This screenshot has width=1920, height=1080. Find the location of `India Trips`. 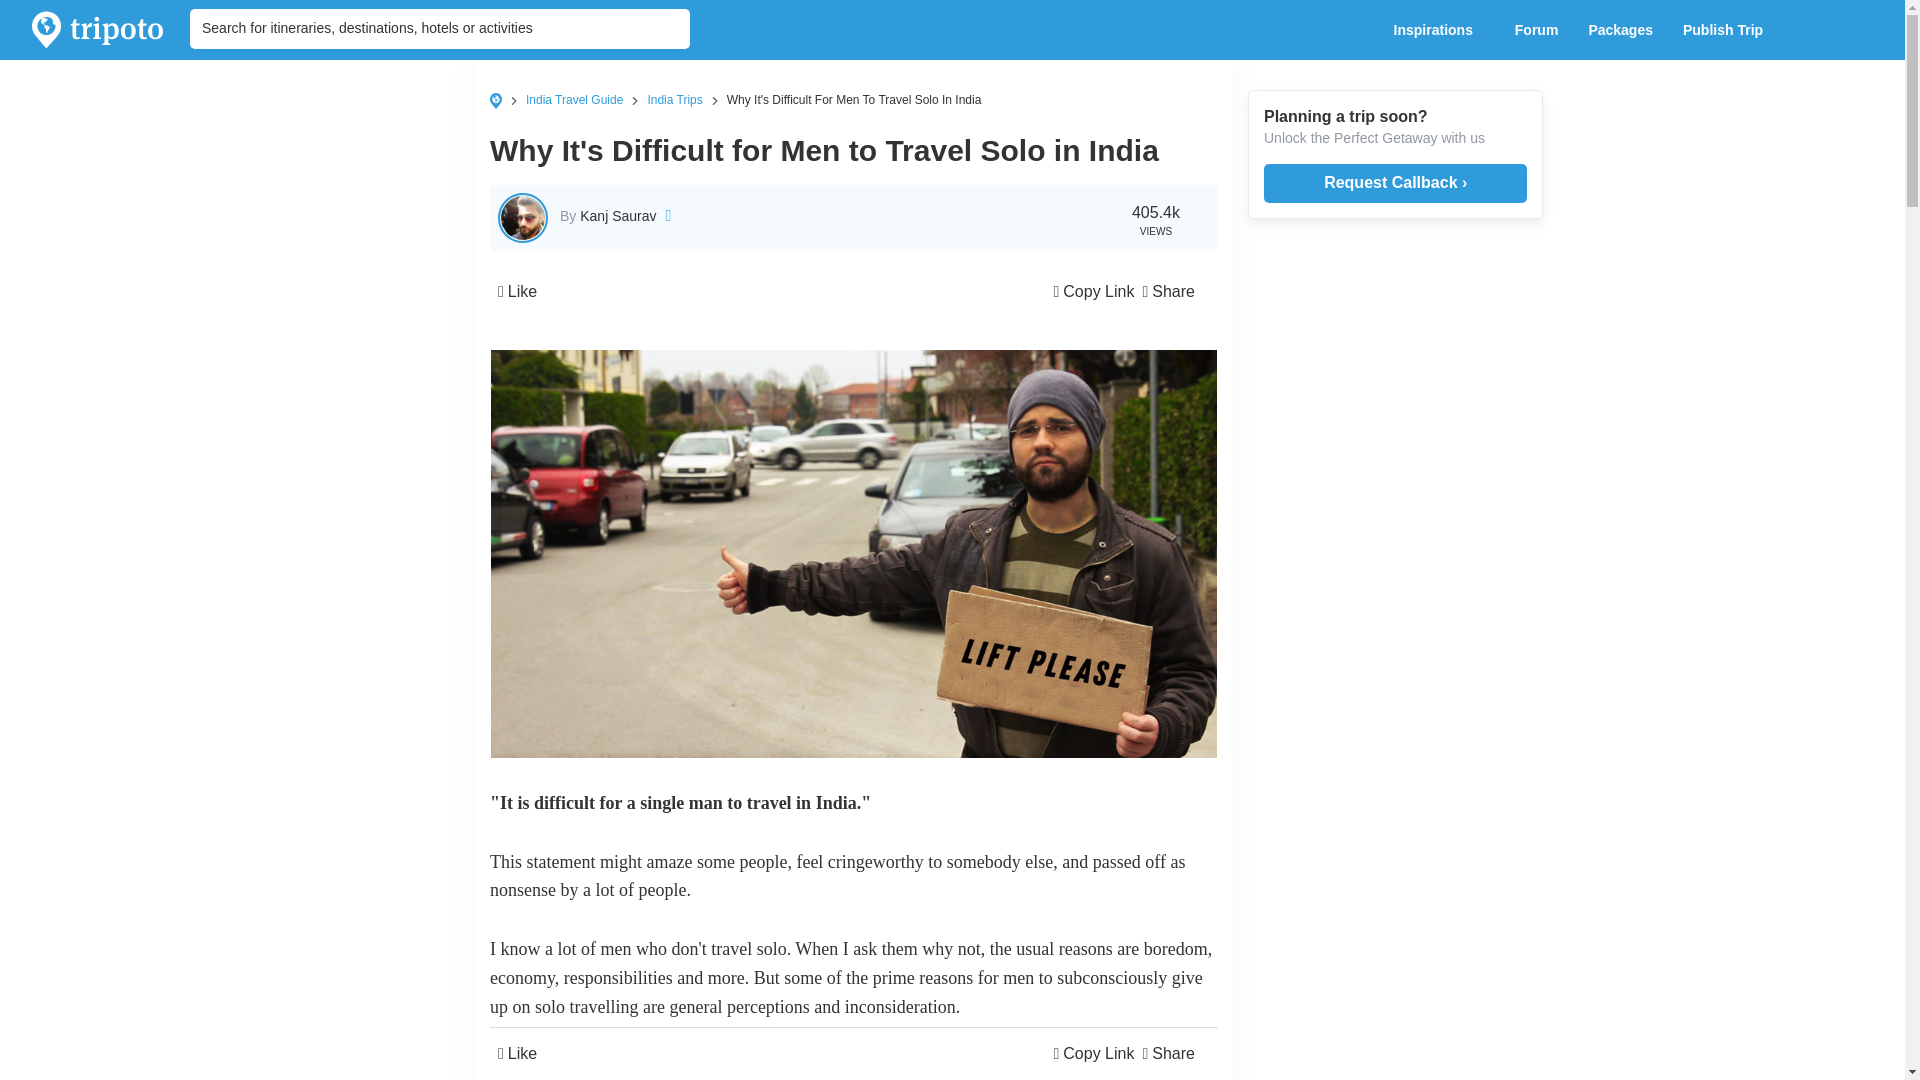

India Trips is located at coordinates (674, 99).